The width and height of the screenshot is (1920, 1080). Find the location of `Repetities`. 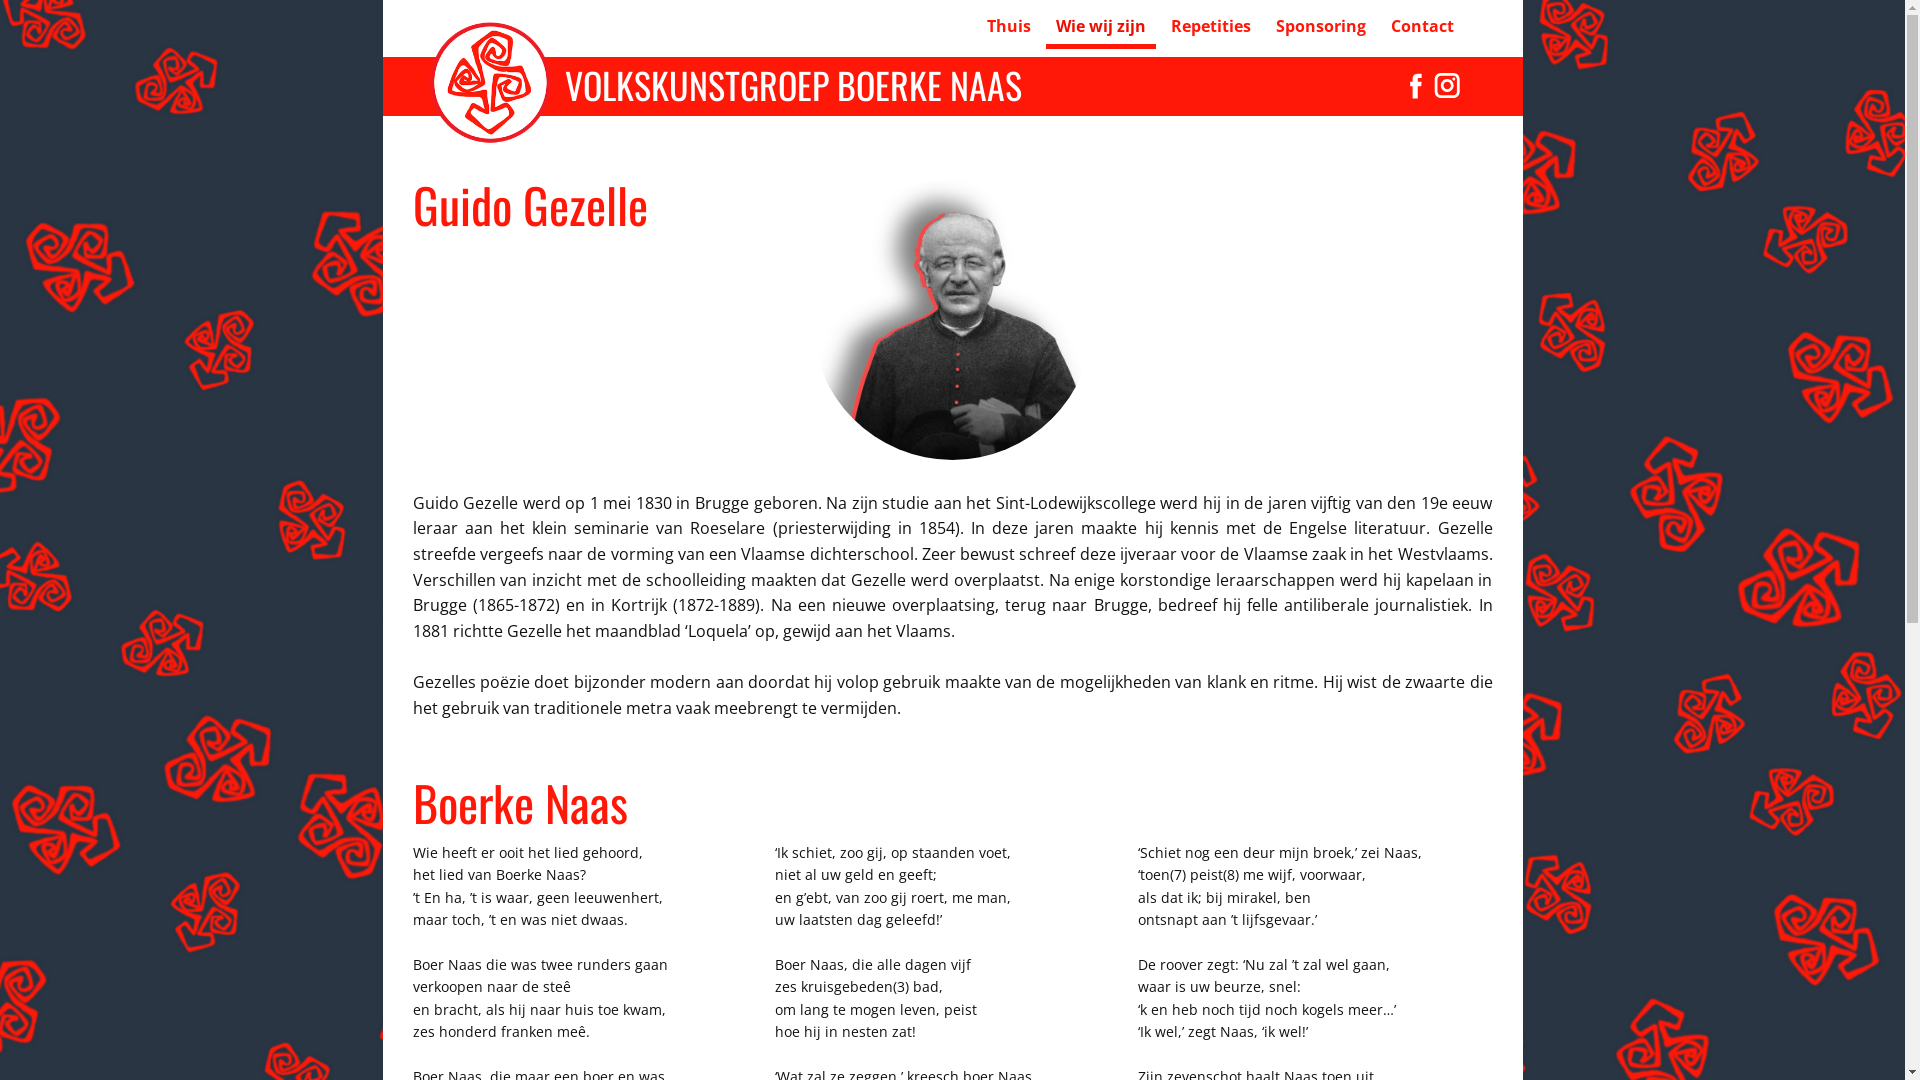

Repetities is located at coordinates (1210, 28).